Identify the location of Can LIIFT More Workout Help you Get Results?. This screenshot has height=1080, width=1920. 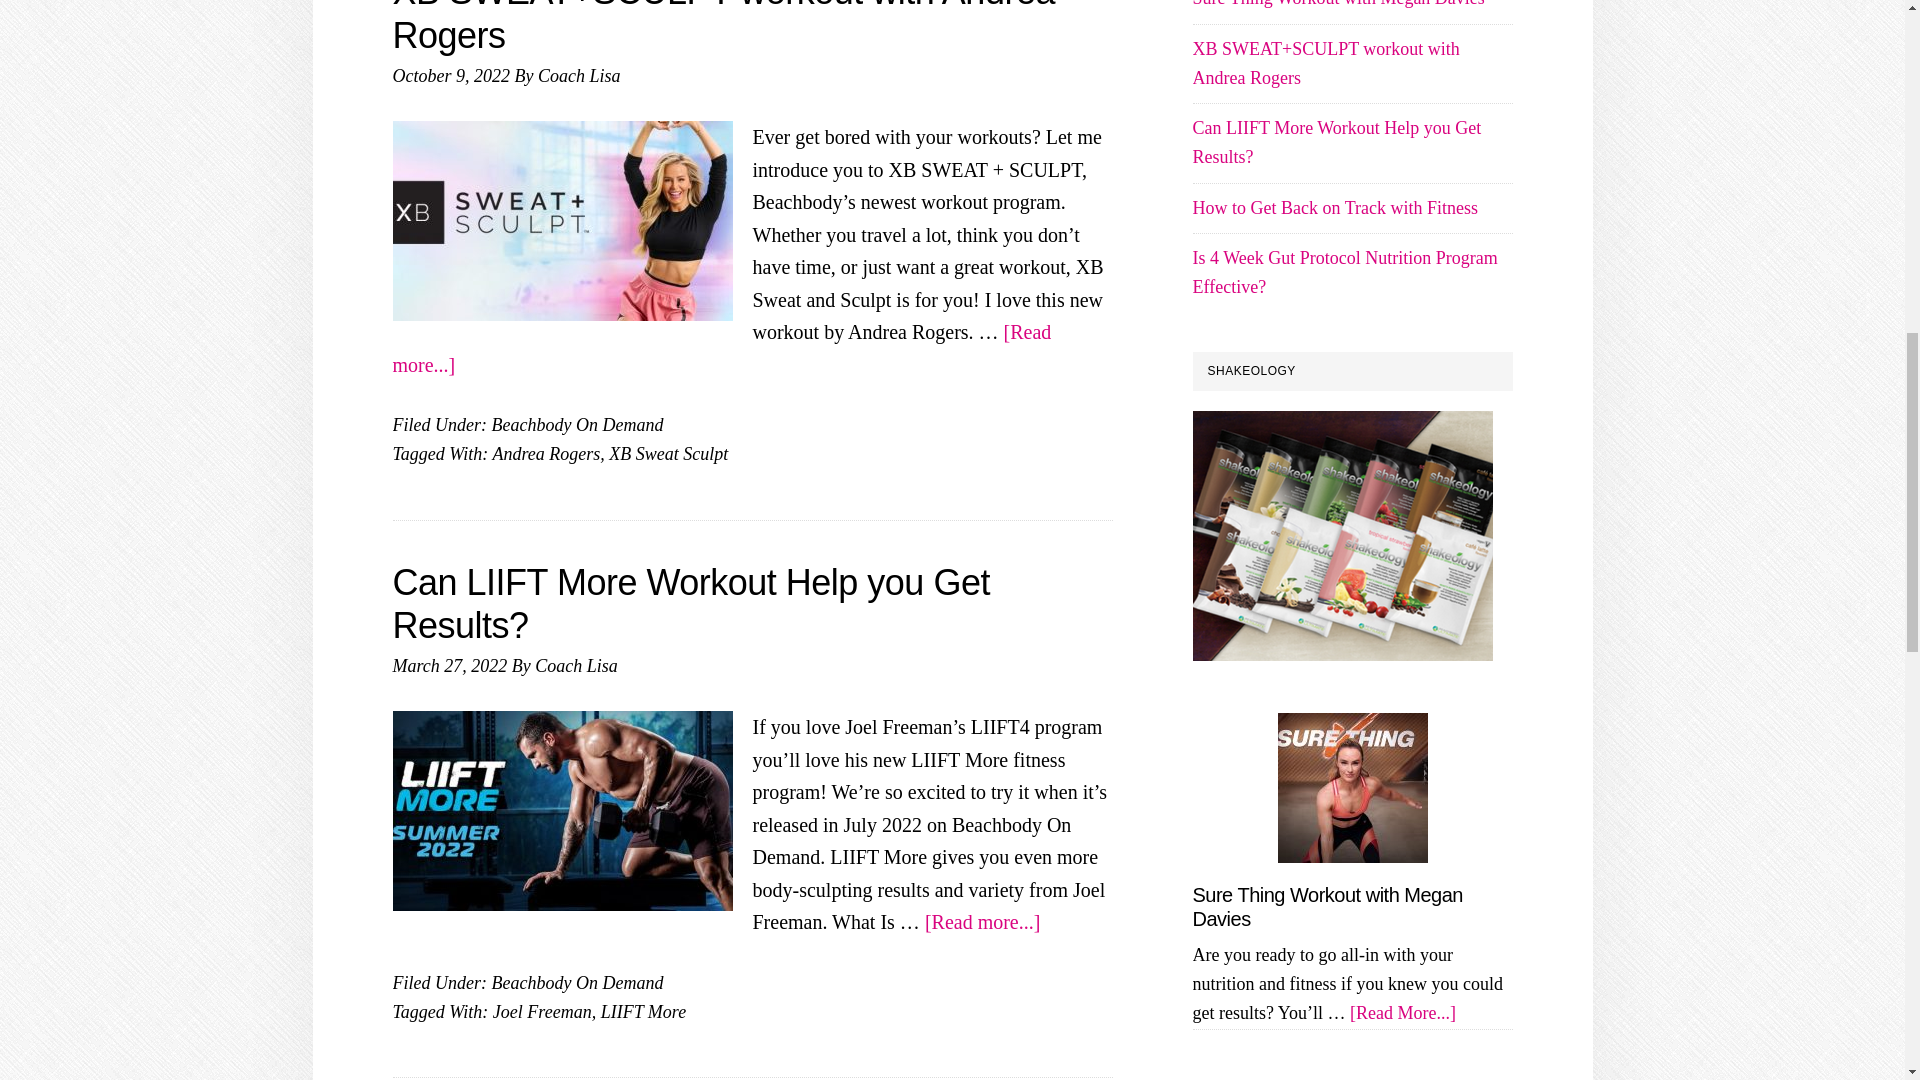
(690, 603).